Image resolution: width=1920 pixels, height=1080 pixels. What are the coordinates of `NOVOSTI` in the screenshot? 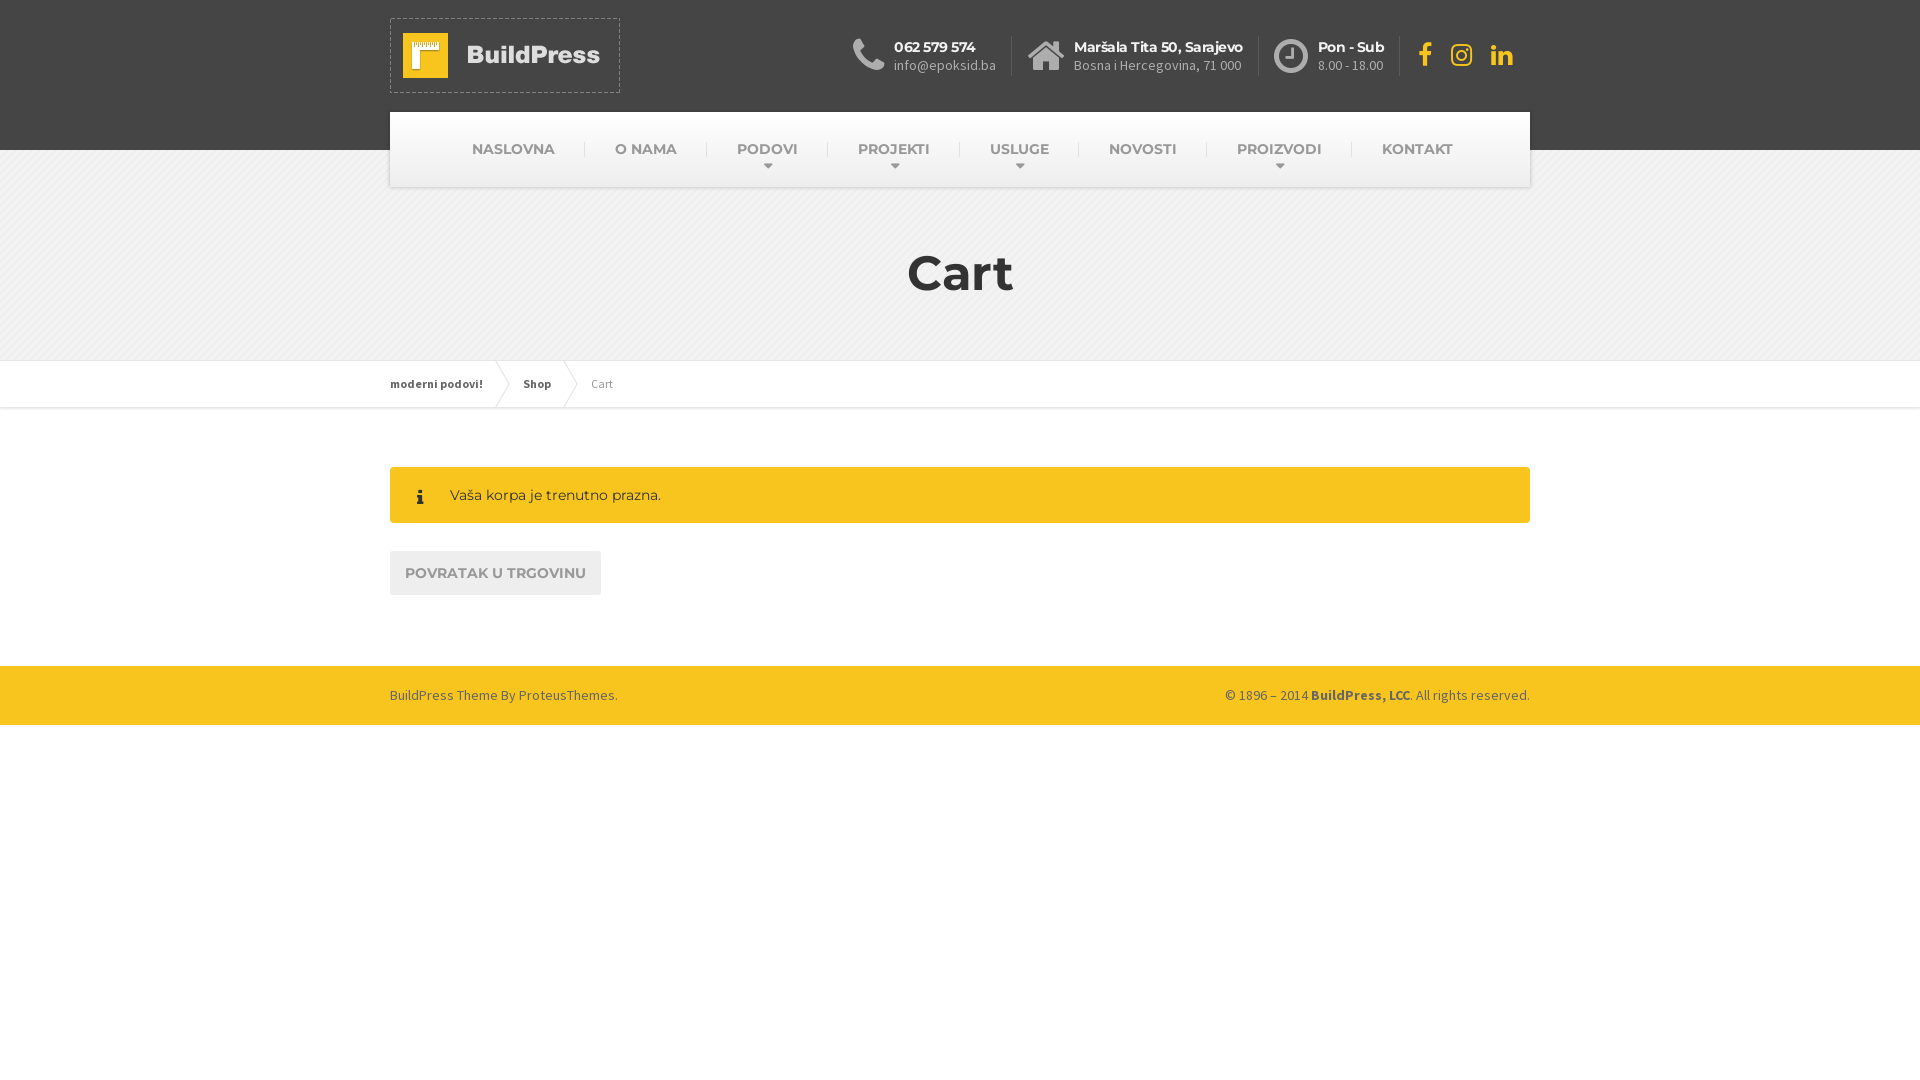 It's located at (1142, 149).